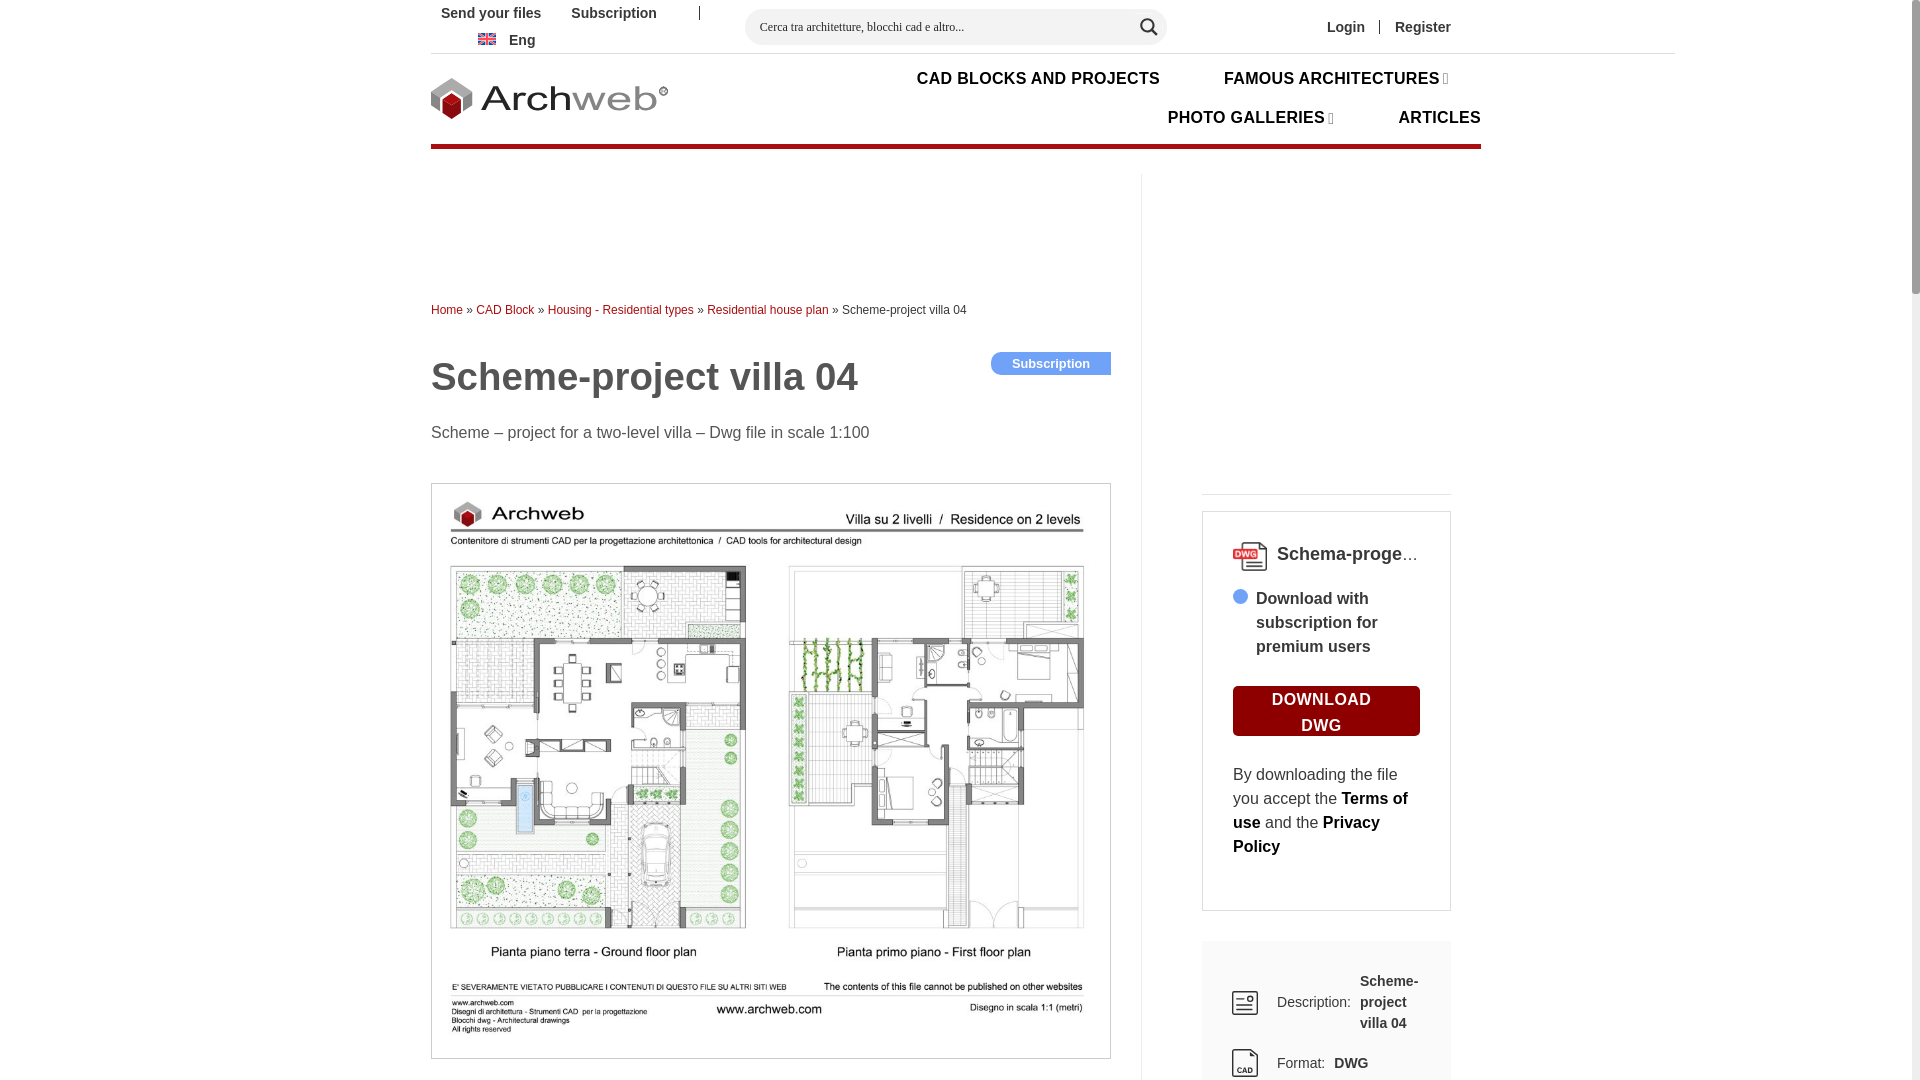 The image size is (1920, 1080). I want to click on Eng, so click(504, 40).